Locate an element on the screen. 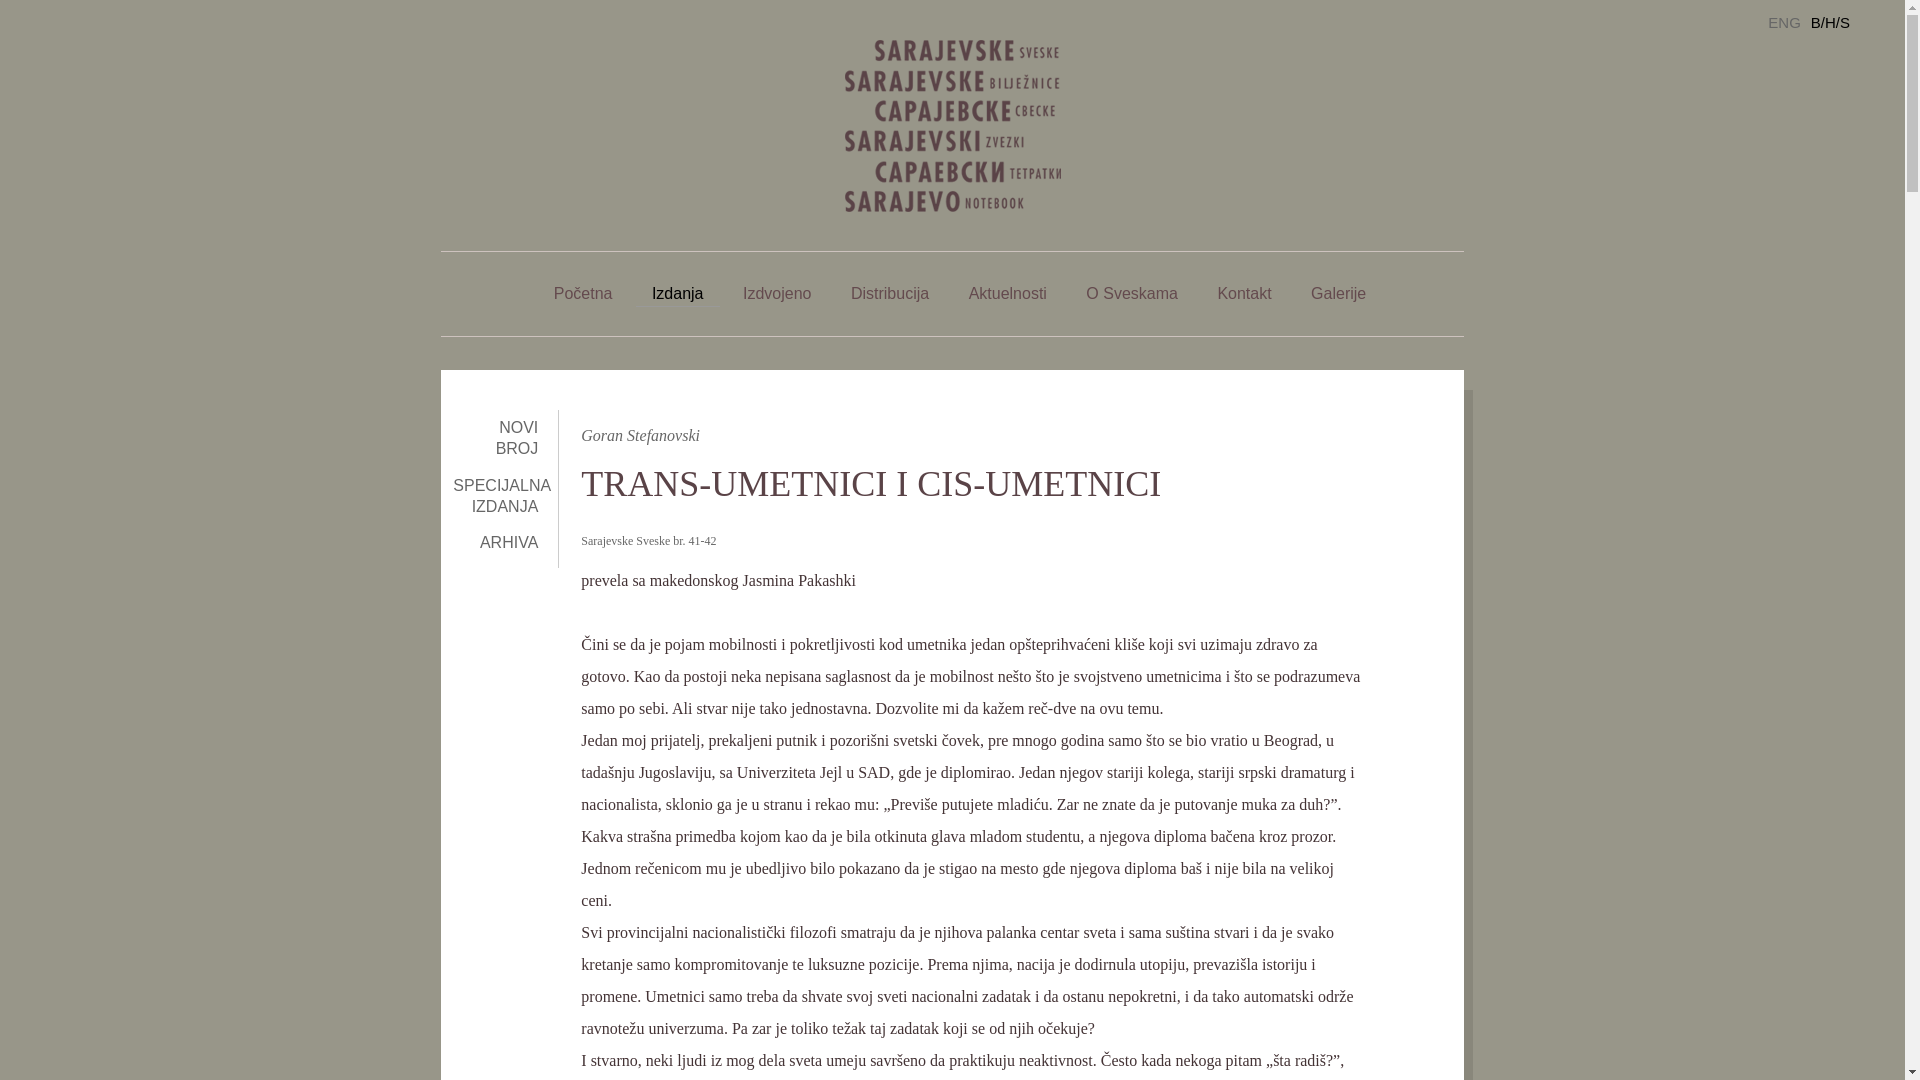 The height and width of the screenshot is (1080, 1920). Aktuelnosti is located at coordinates (1008, 294).